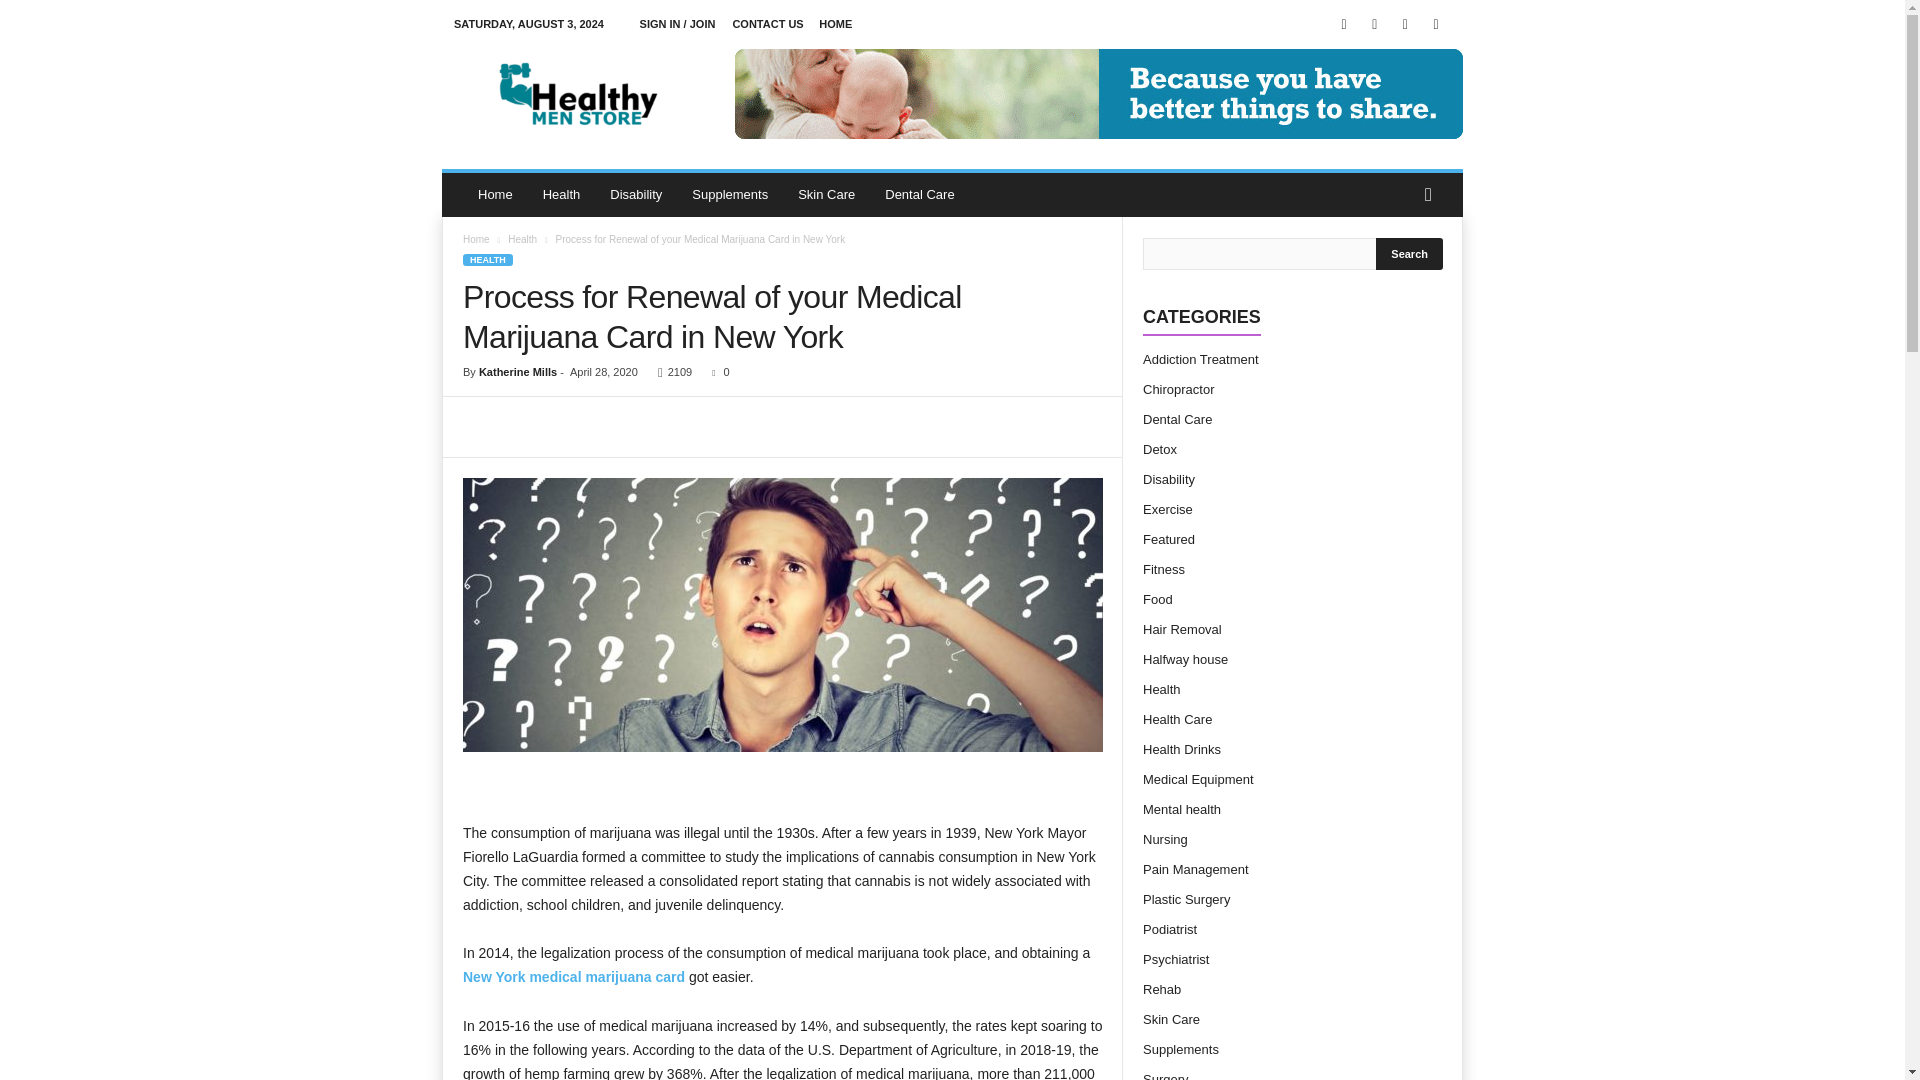  Describe the element at coordinates (826, 194) in the screenshot. I see `Skin Care` at that location.